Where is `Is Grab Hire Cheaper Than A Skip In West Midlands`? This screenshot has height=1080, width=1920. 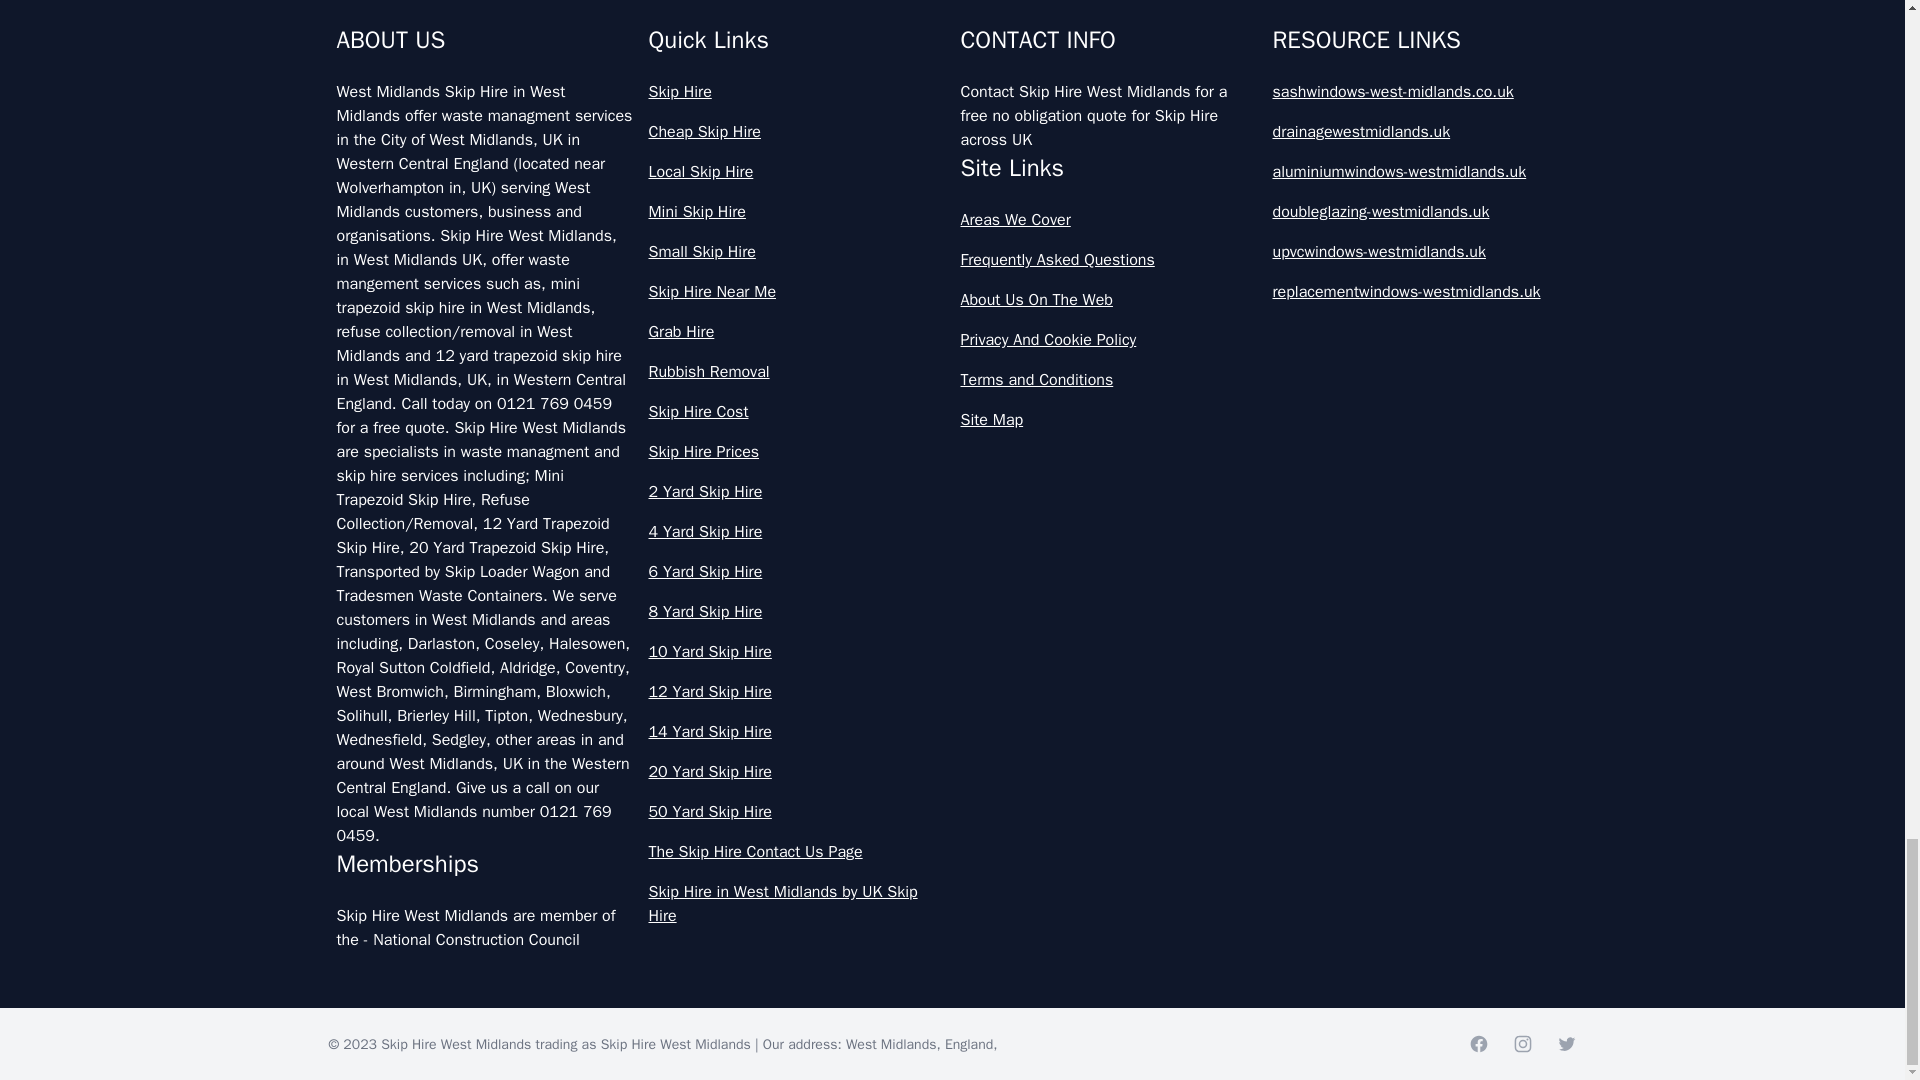 Is Grab Hire Cheaper Than A Skip In West Midlands is located at coordinates (952, 250).